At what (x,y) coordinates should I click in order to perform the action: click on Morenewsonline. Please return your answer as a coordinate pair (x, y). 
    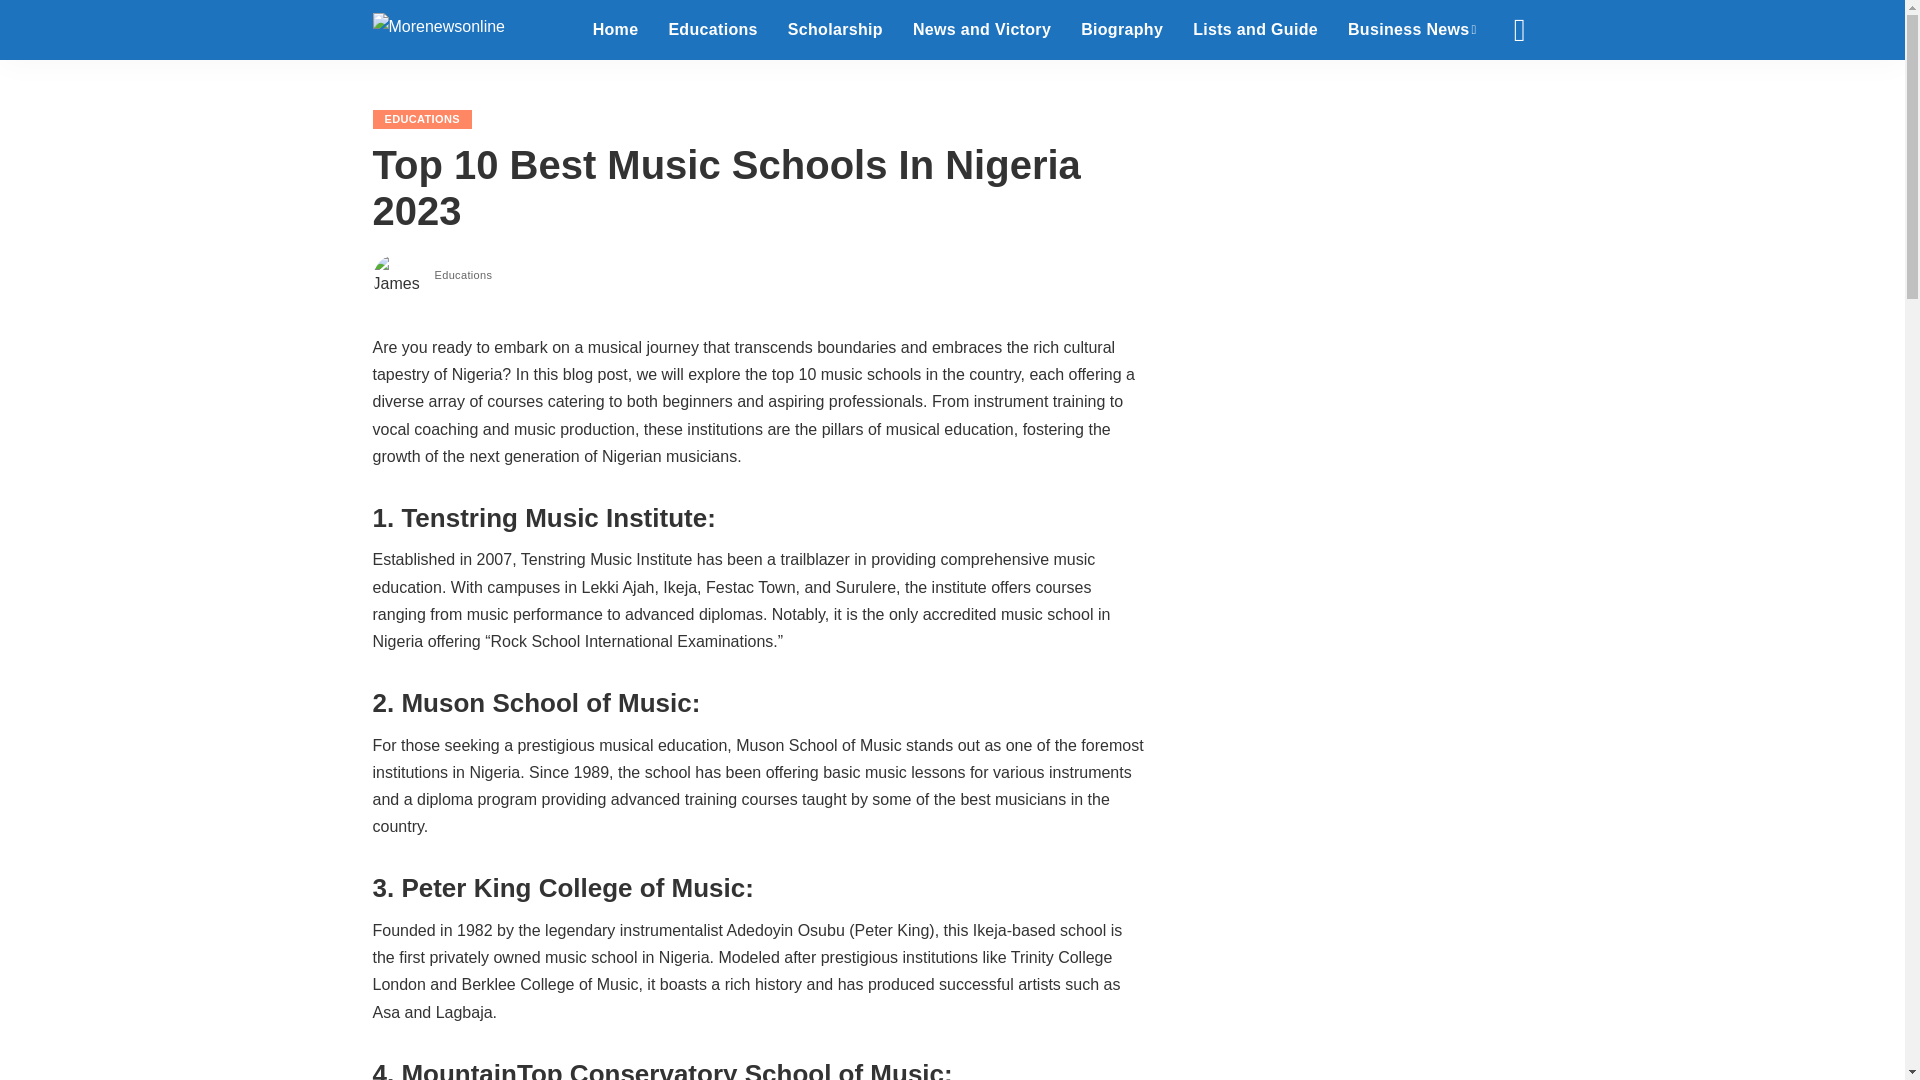
    Looking at the image, I should click on (438, 30).